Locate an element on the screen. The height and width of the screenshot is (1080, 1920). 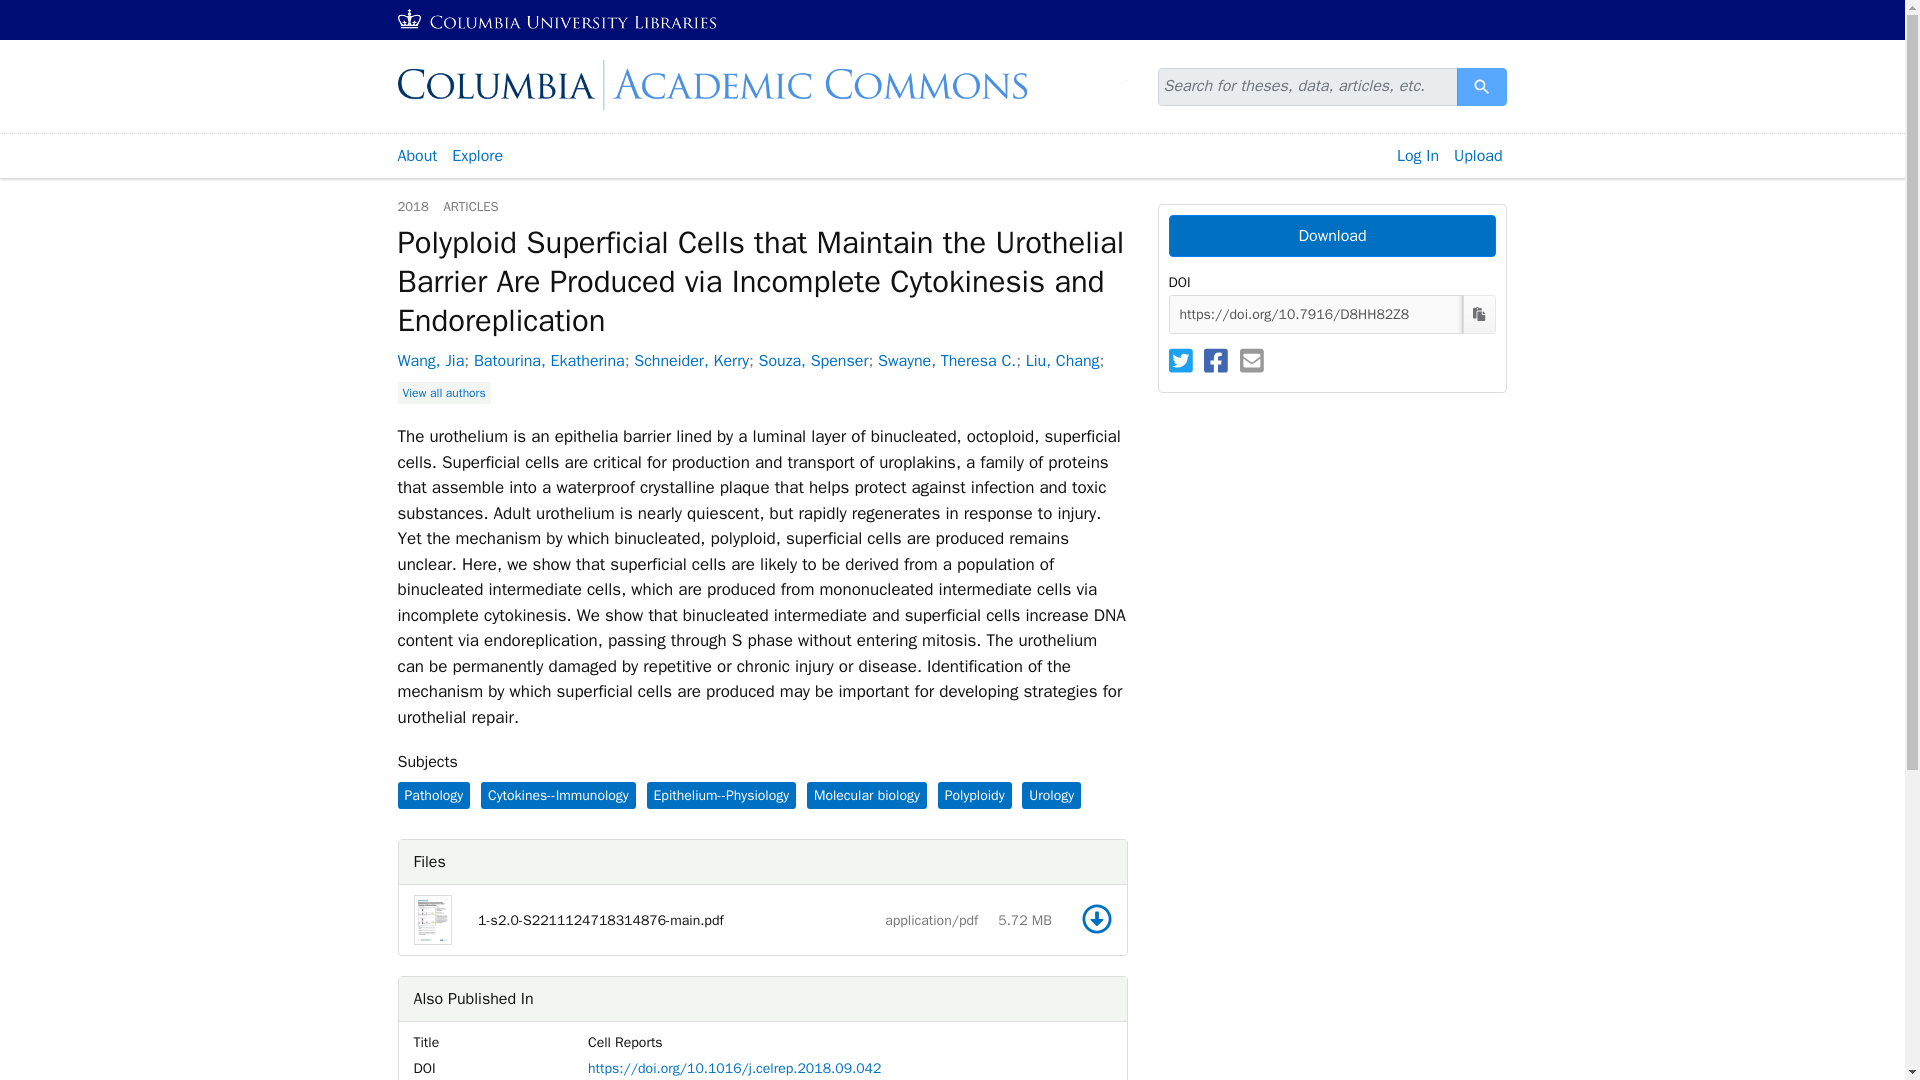
Wiessner, Gregory is located at coordinates (822, 388).